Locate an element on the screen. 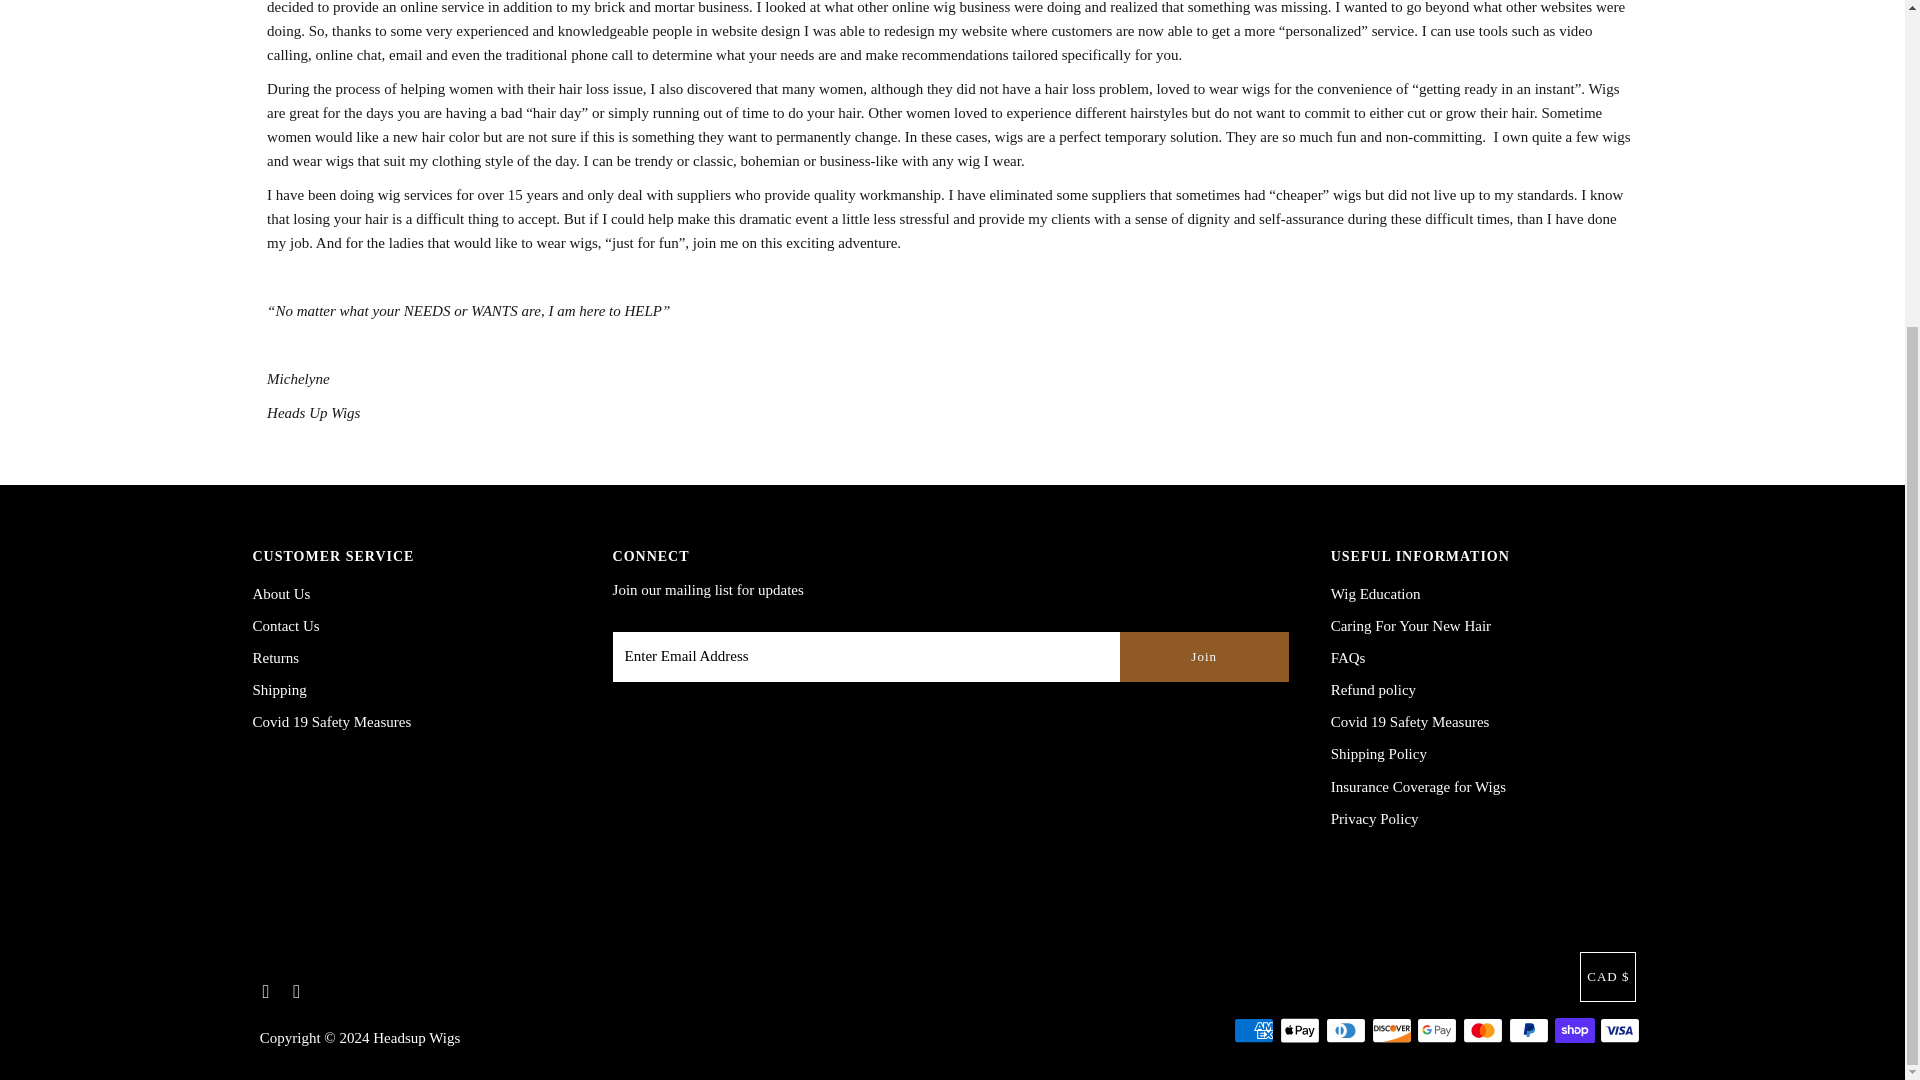 This screenshot has height=1080, width=1920. American Express is located at coordinates (1254, 1030).